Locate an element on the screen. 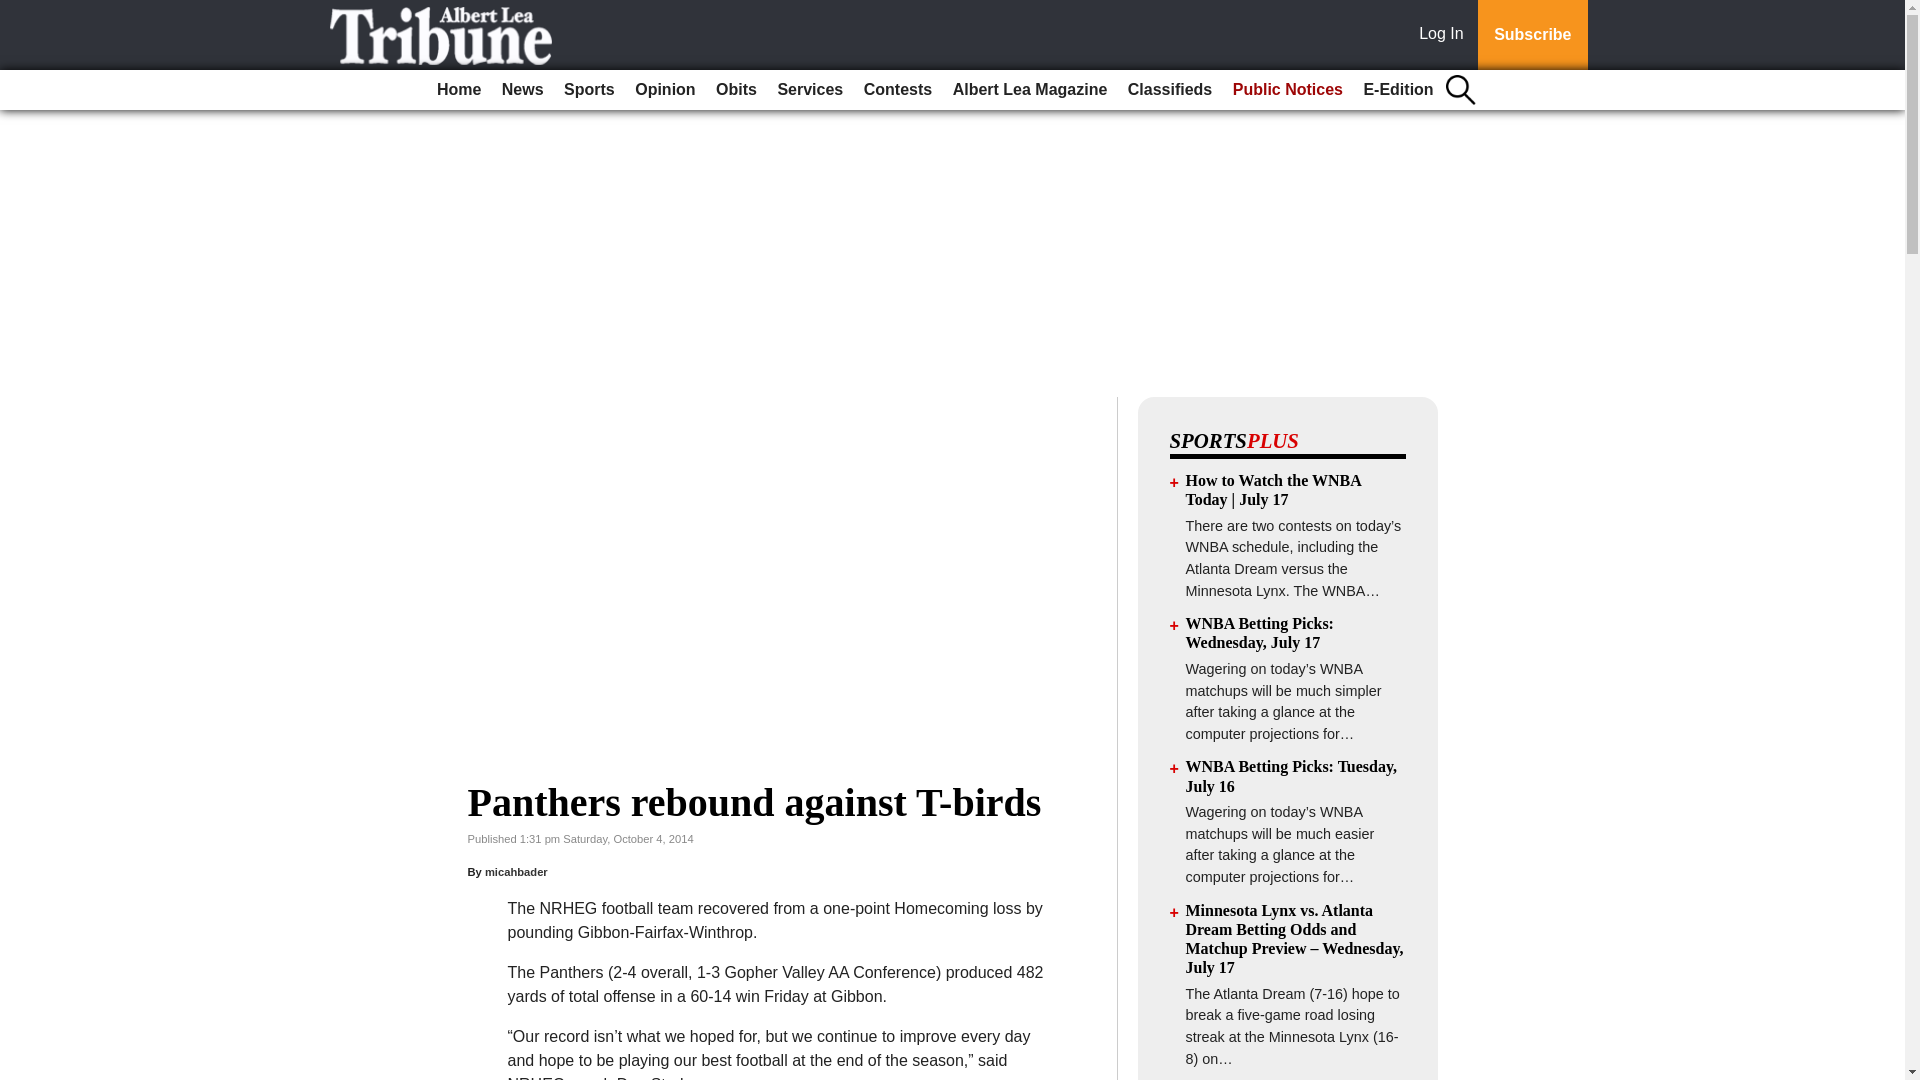 The image size is (1920, 1080). Log In is located at coordinates (1445, 35).